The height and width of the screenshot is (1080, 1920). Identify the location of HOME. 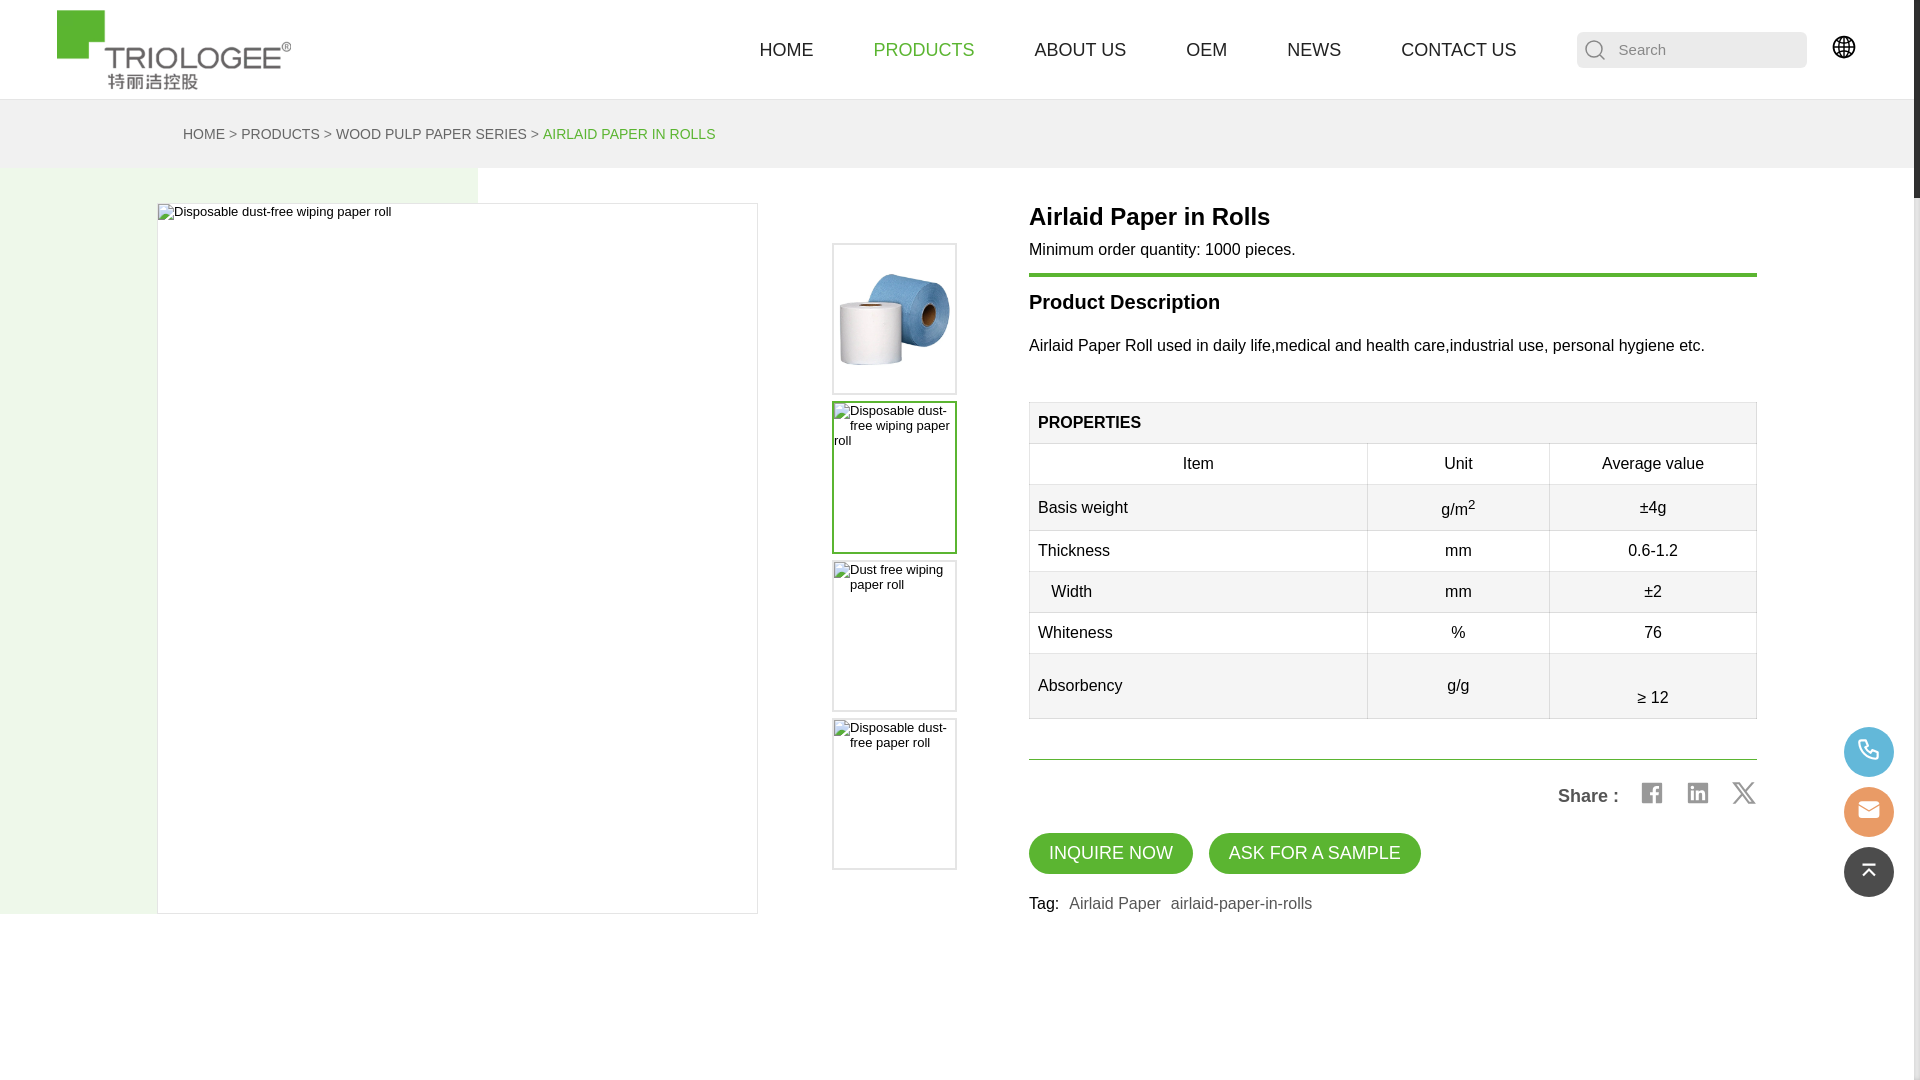
(199, 134).